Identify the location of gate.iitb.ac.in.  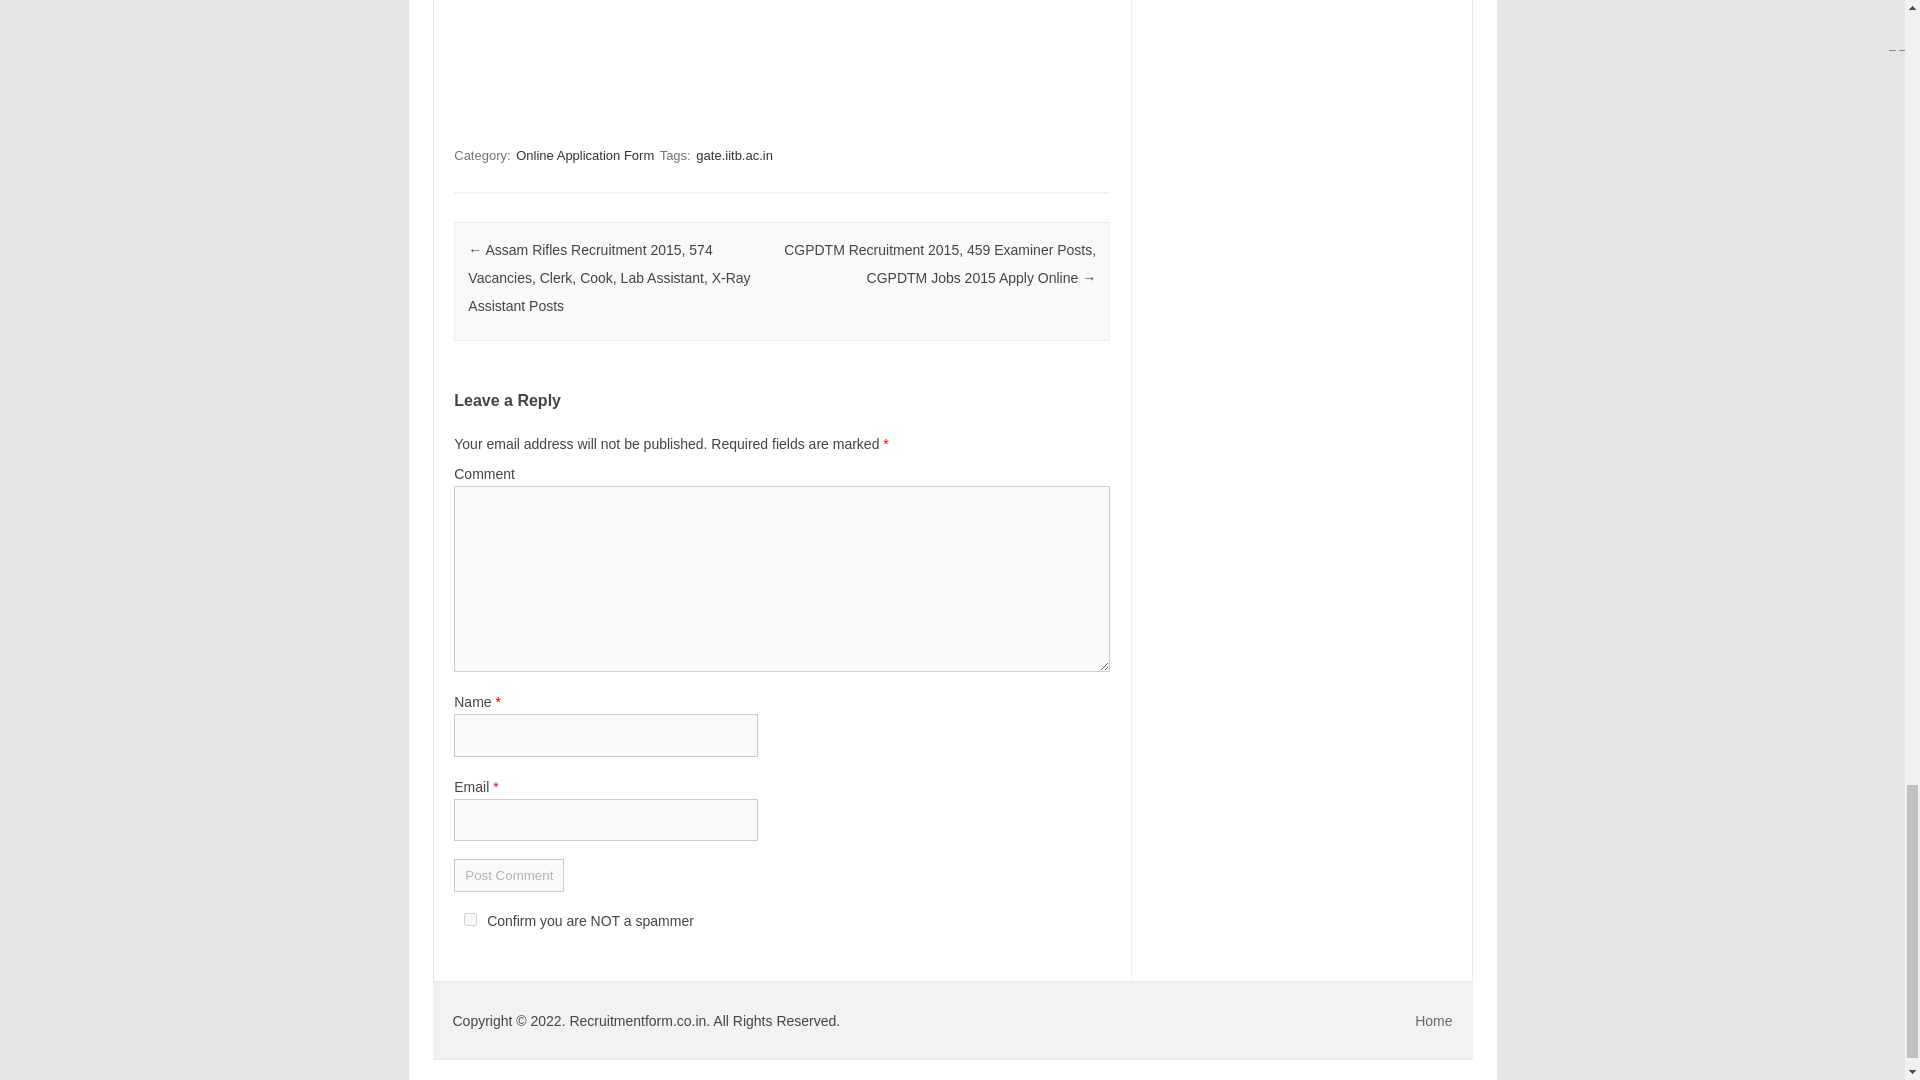
(734, 155).